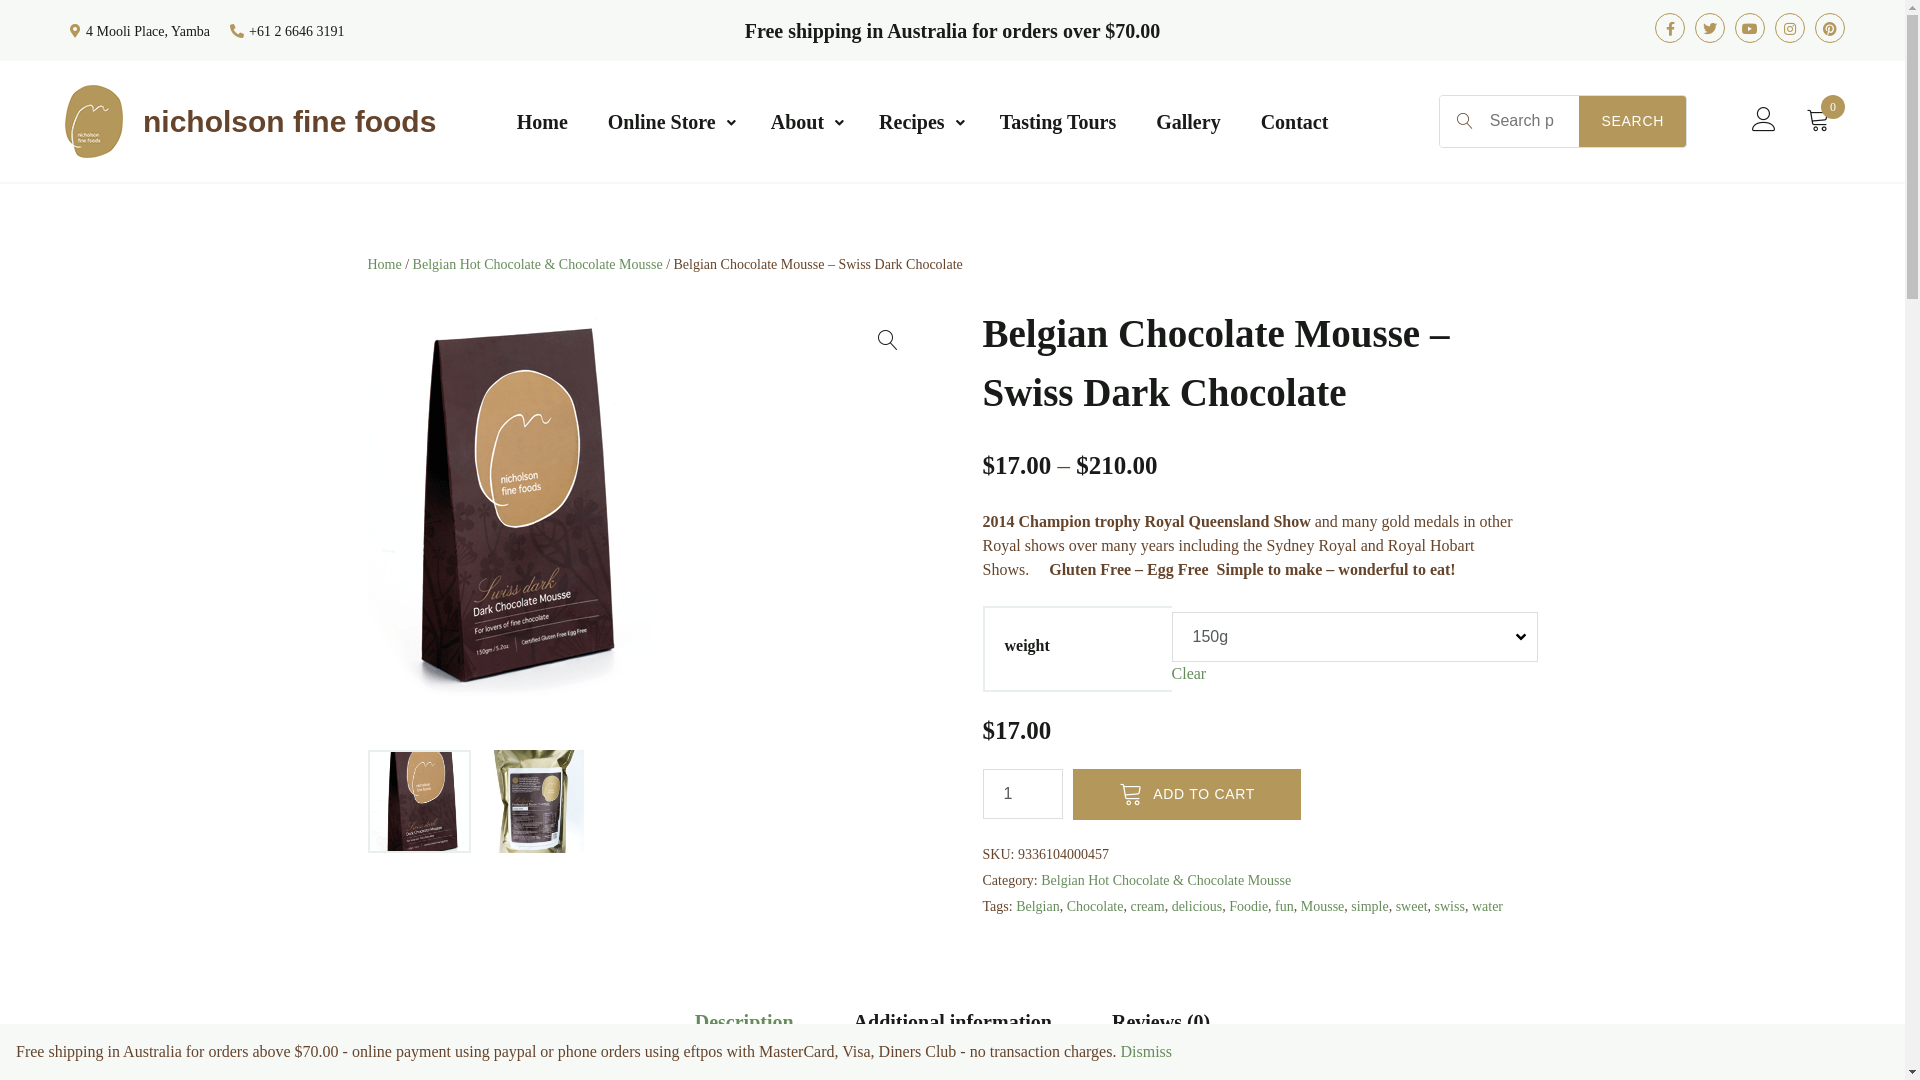 This screenshot has width=1920, height=1080. What do you see at coordinates (953, 1022) in the screenshot?
I see `Additional information` at bounding box center [953, 1022].